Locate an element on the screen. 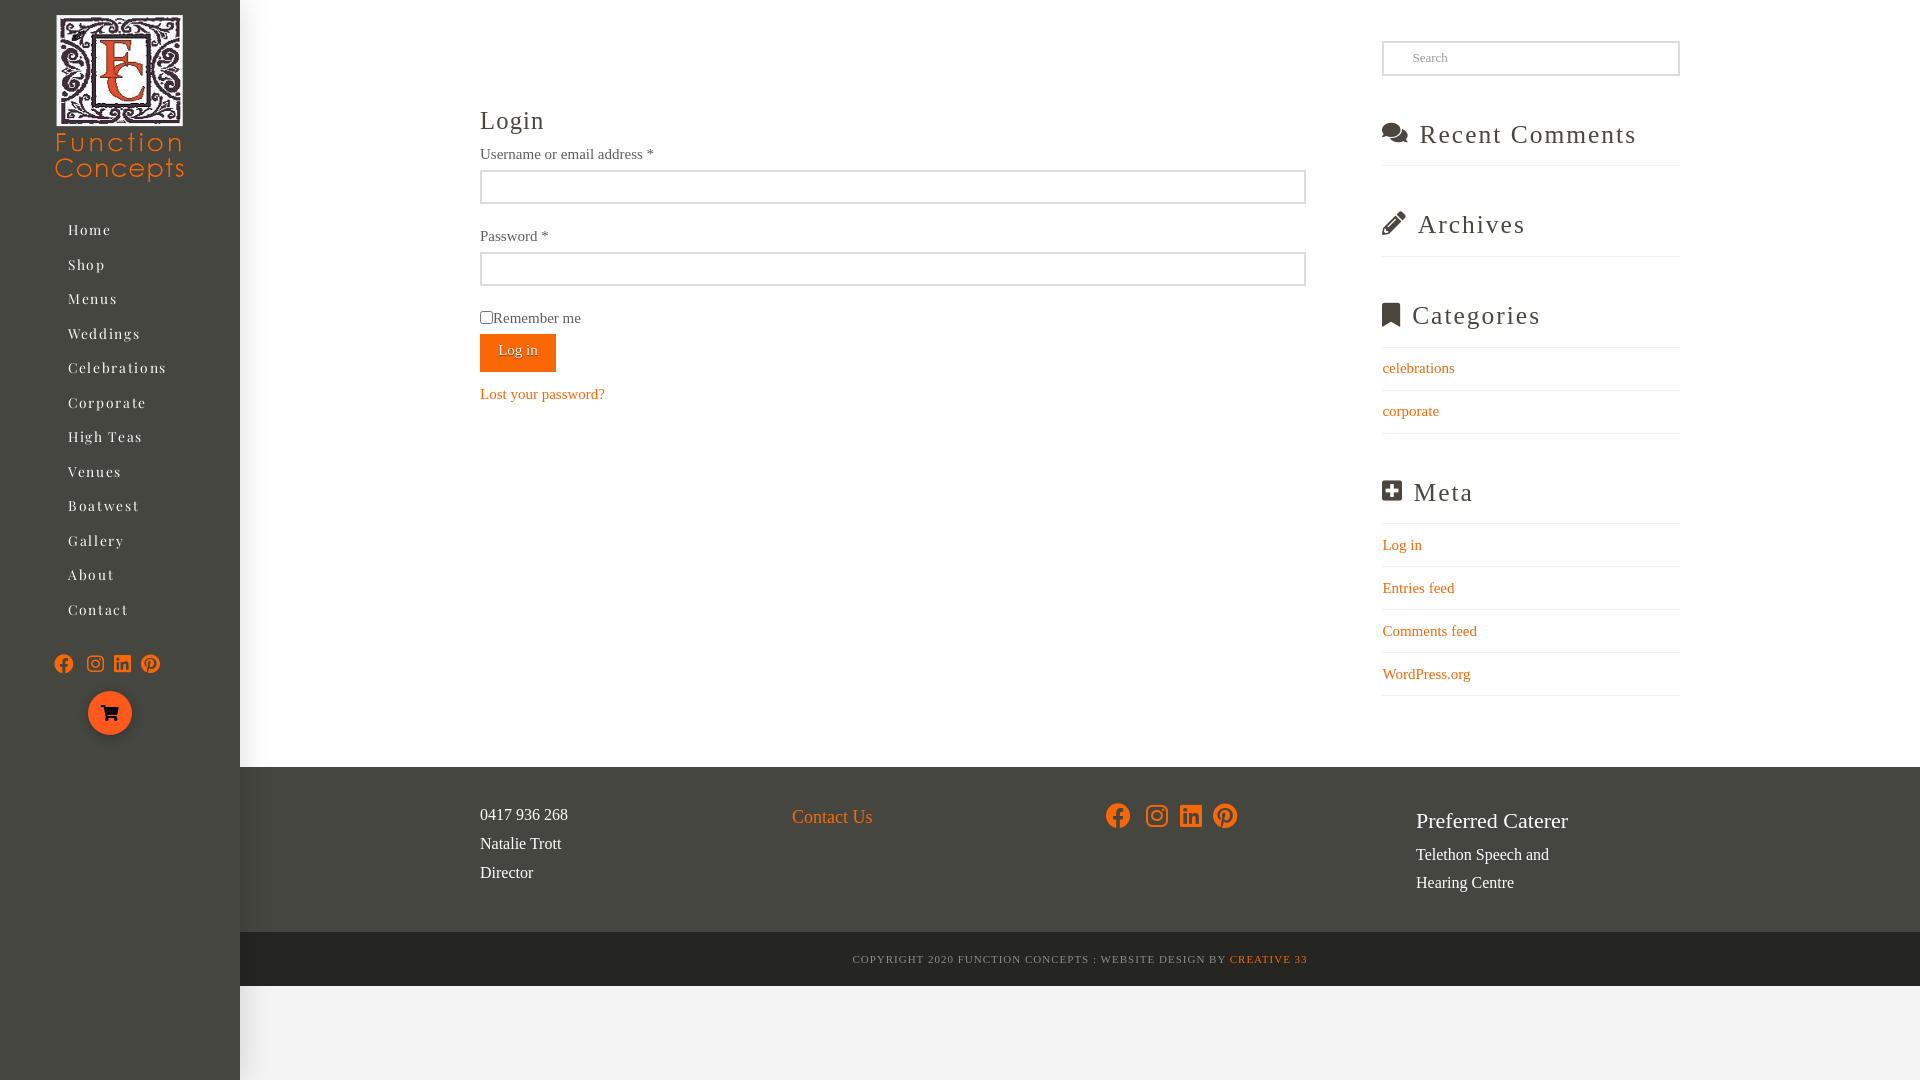 This screenshot has height=1080, width=1920. Home is located at coordinates (89, 230).